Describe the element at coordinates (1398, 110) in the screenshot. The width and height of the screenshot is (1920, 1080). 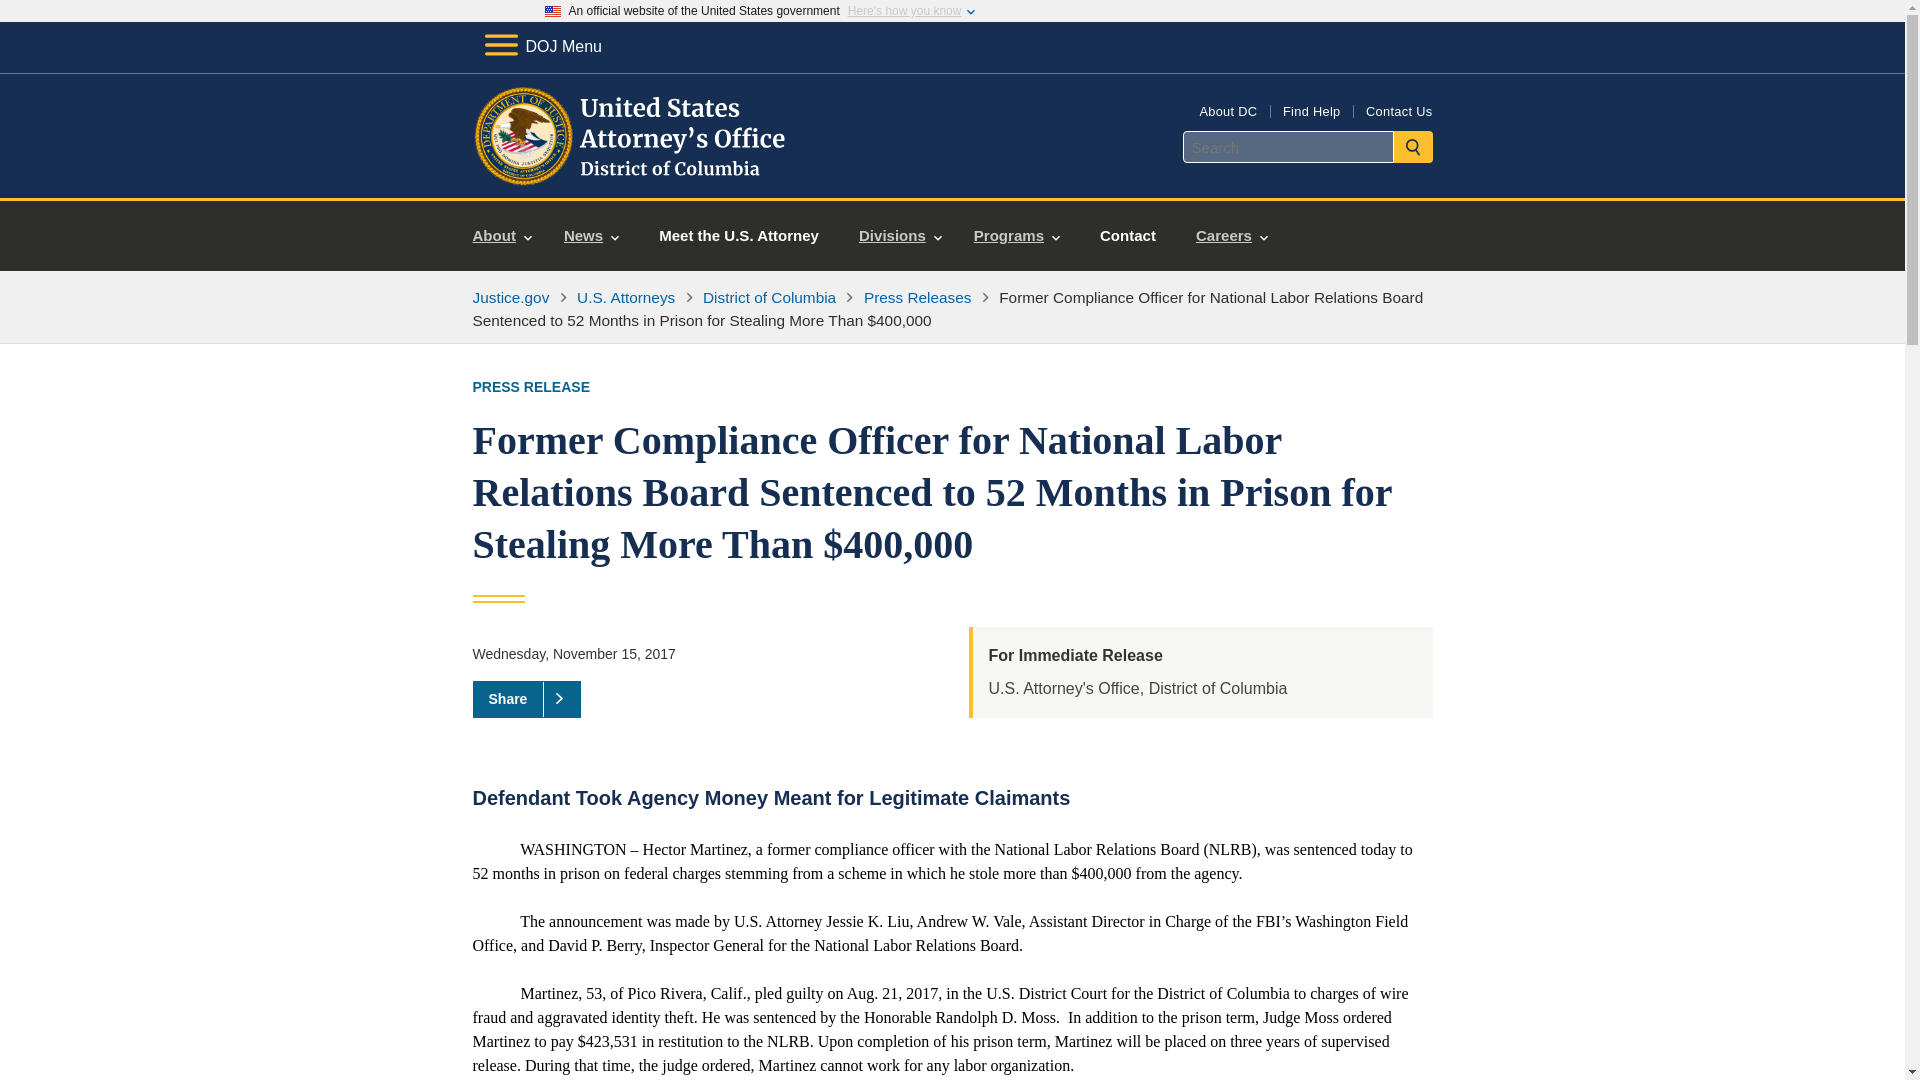
I see `Contact Us` at that location.